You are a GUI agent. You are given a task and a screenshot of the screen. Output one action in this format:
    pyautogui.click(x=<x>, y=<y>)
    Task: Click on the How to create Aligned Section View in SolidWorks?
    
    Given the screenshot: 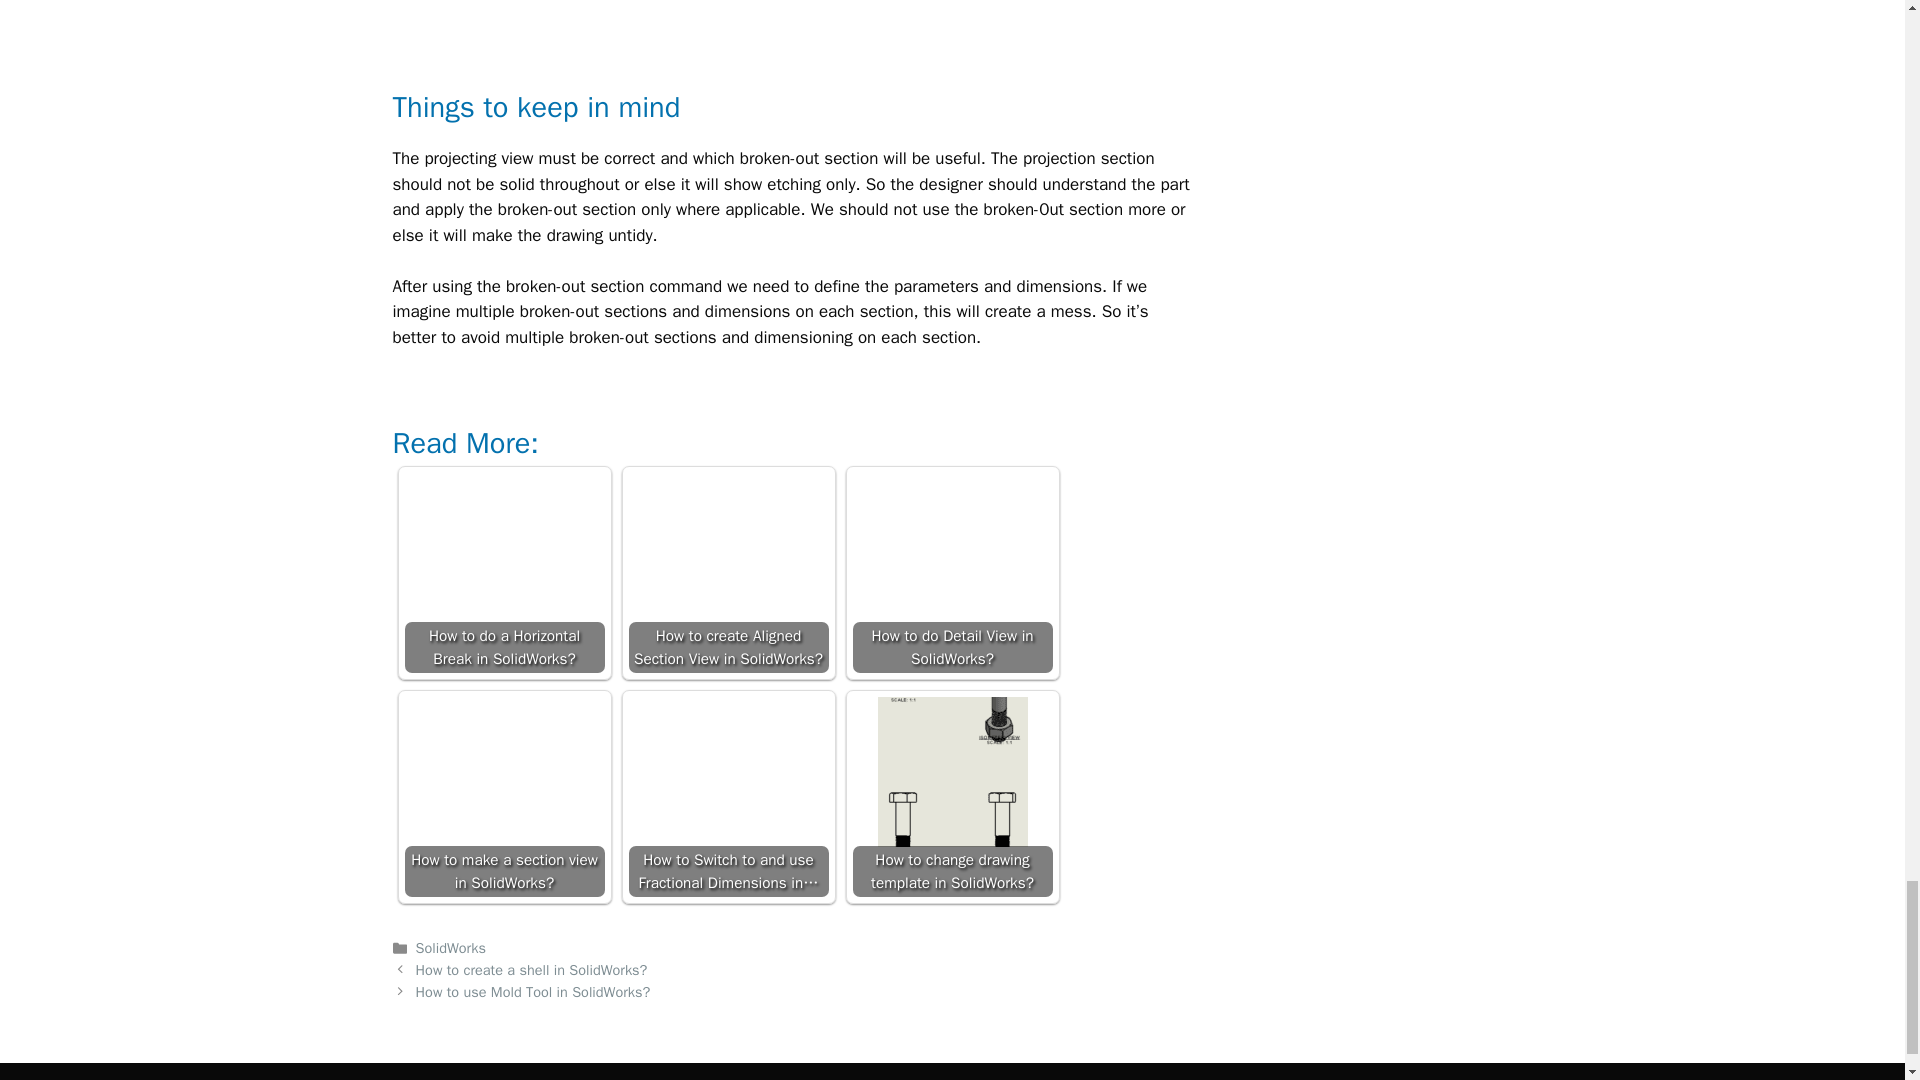 What is the action you would take?
    pyautogui.click(x=729, y=548)
    